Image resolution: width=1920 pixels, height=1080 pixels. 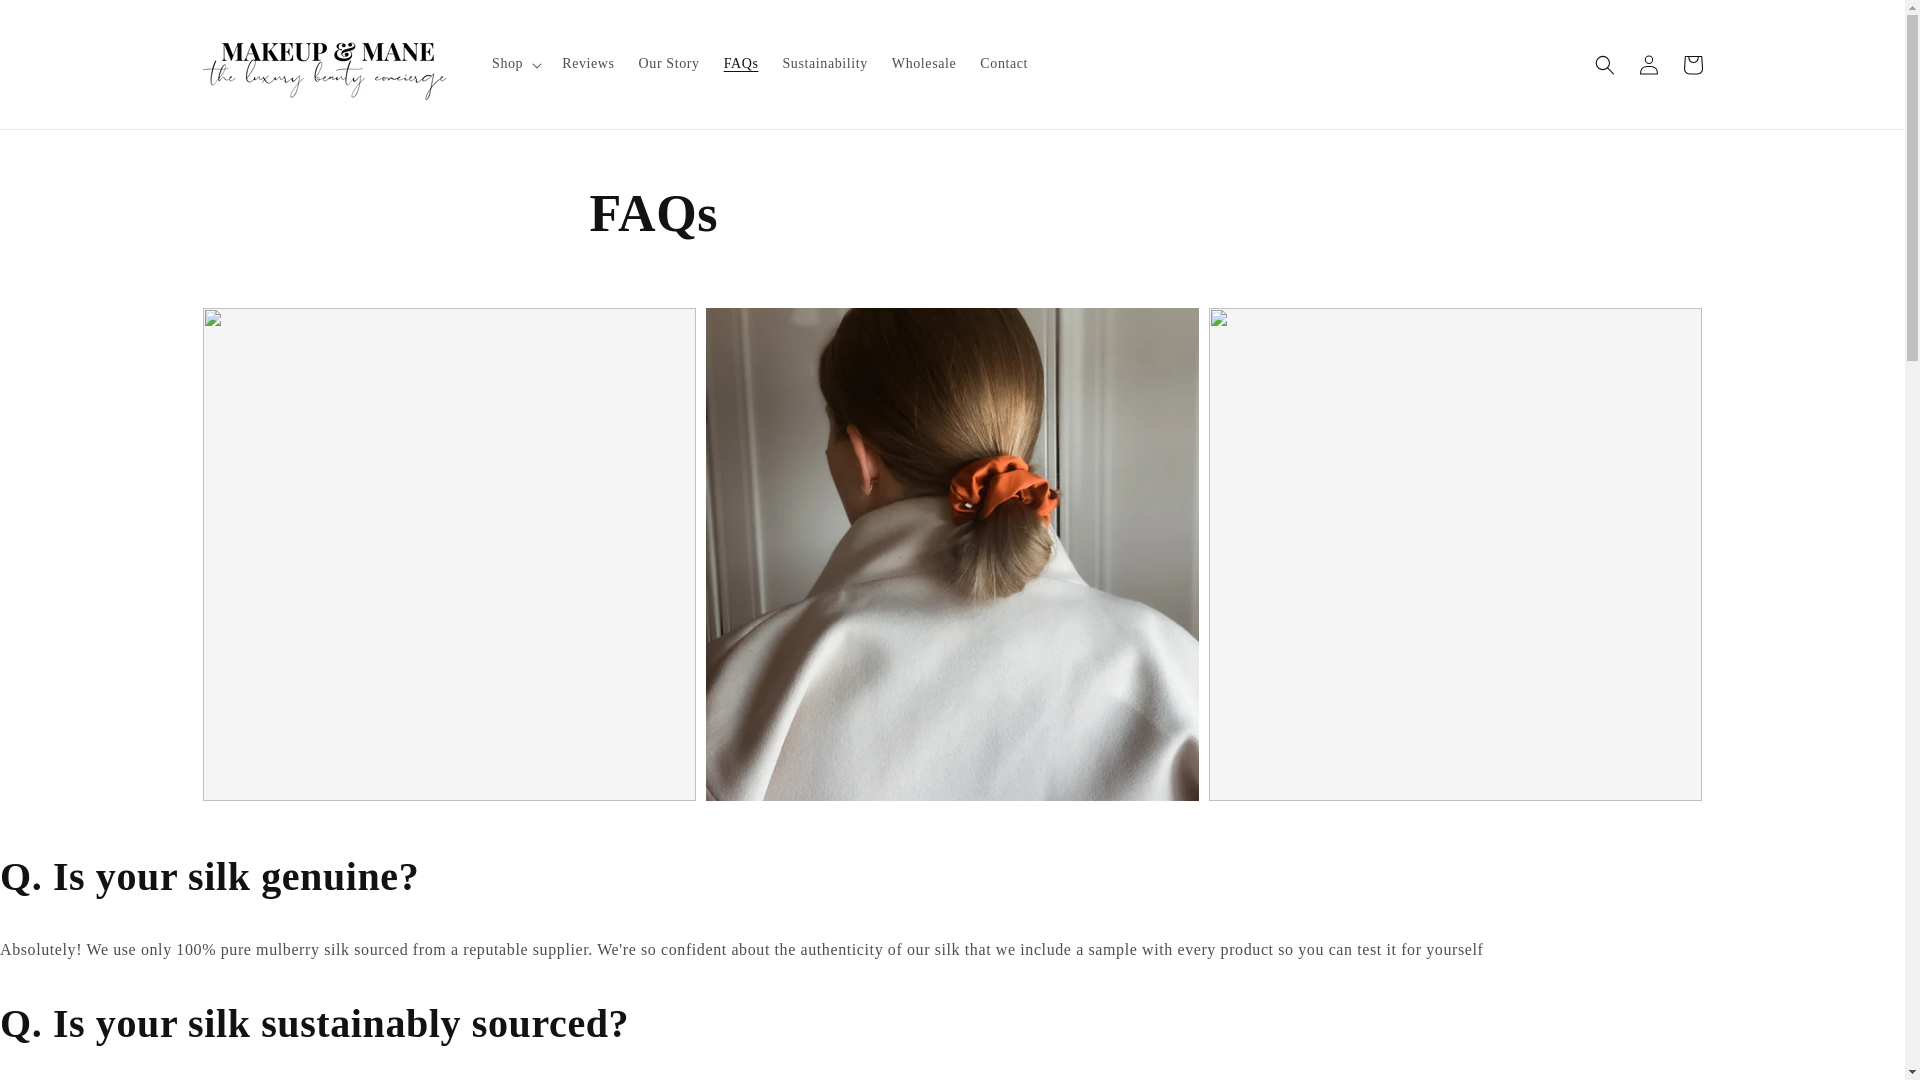 I want to click on Sustainability, so click(x=824, y=64).